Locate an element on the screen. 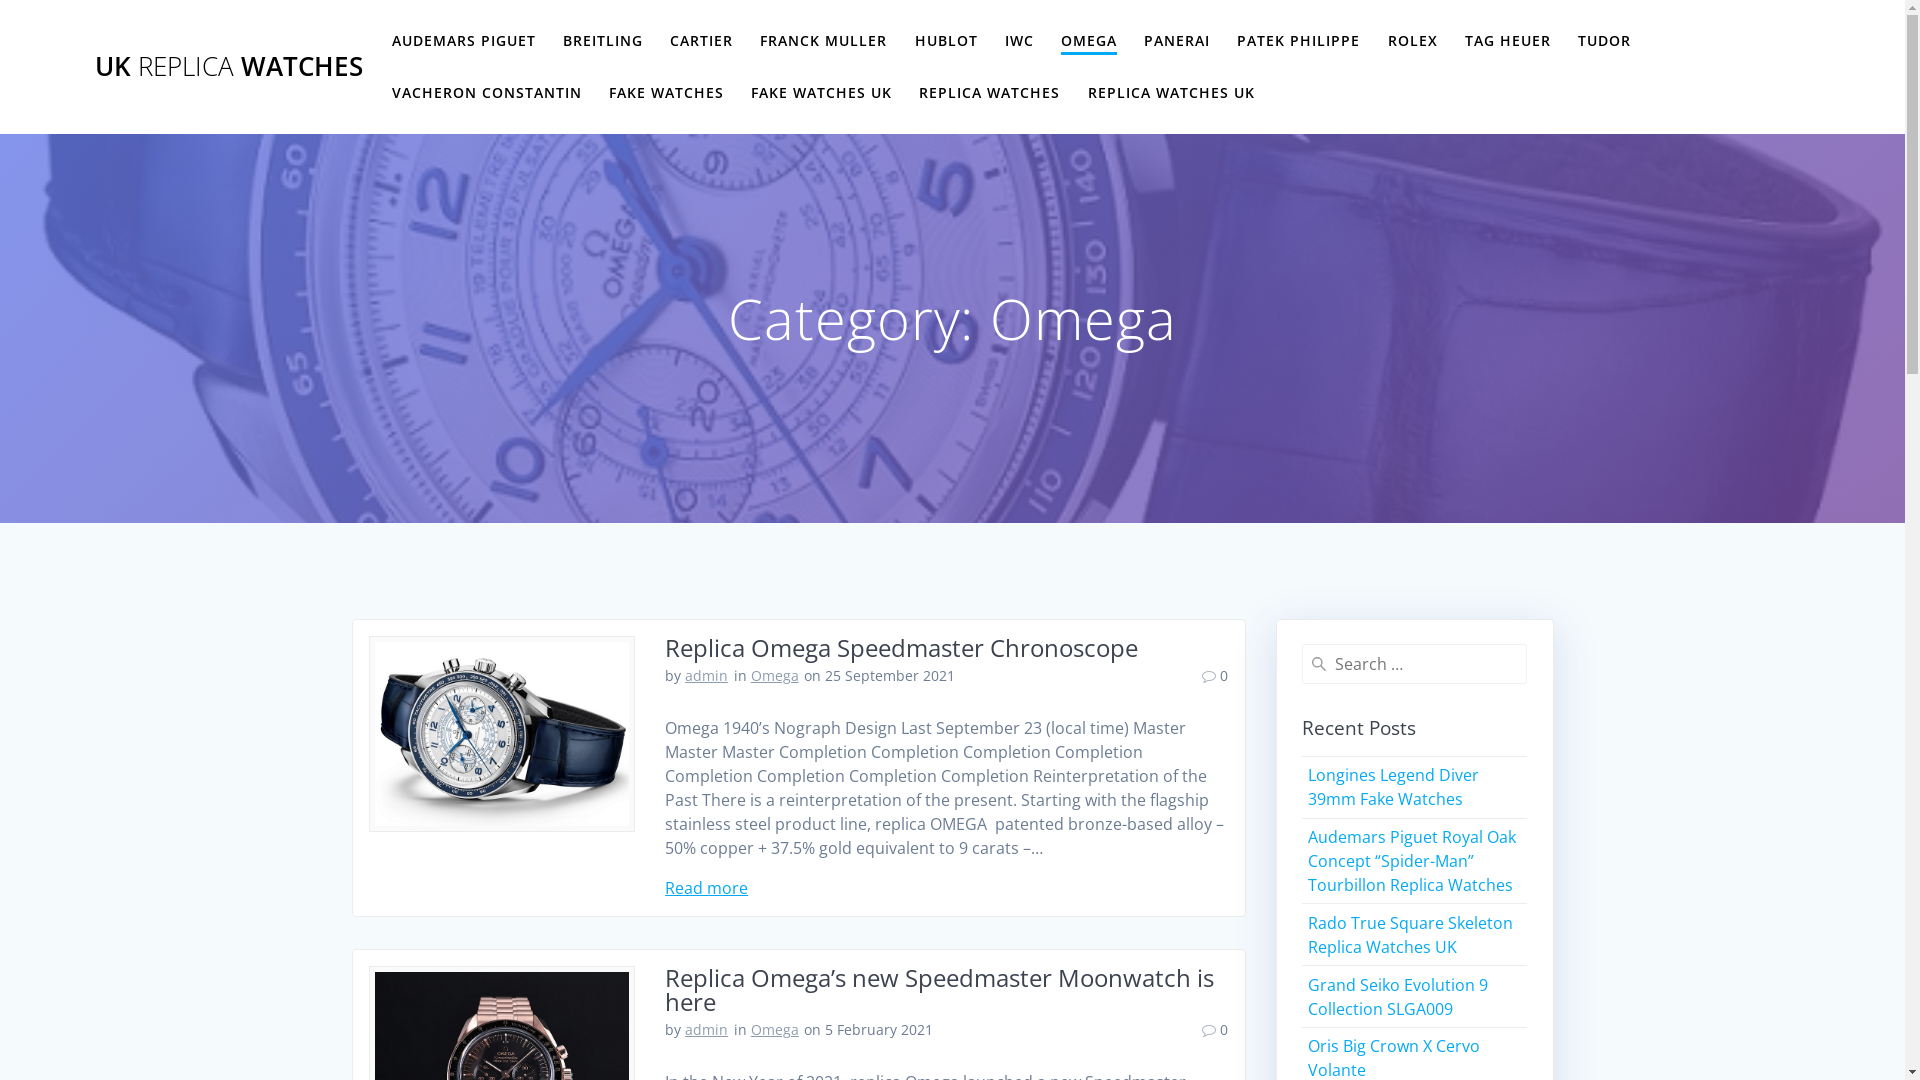 The width and height of the screenshot is (1920, 1080). ROLEX is located at coordinates (1413, 41).